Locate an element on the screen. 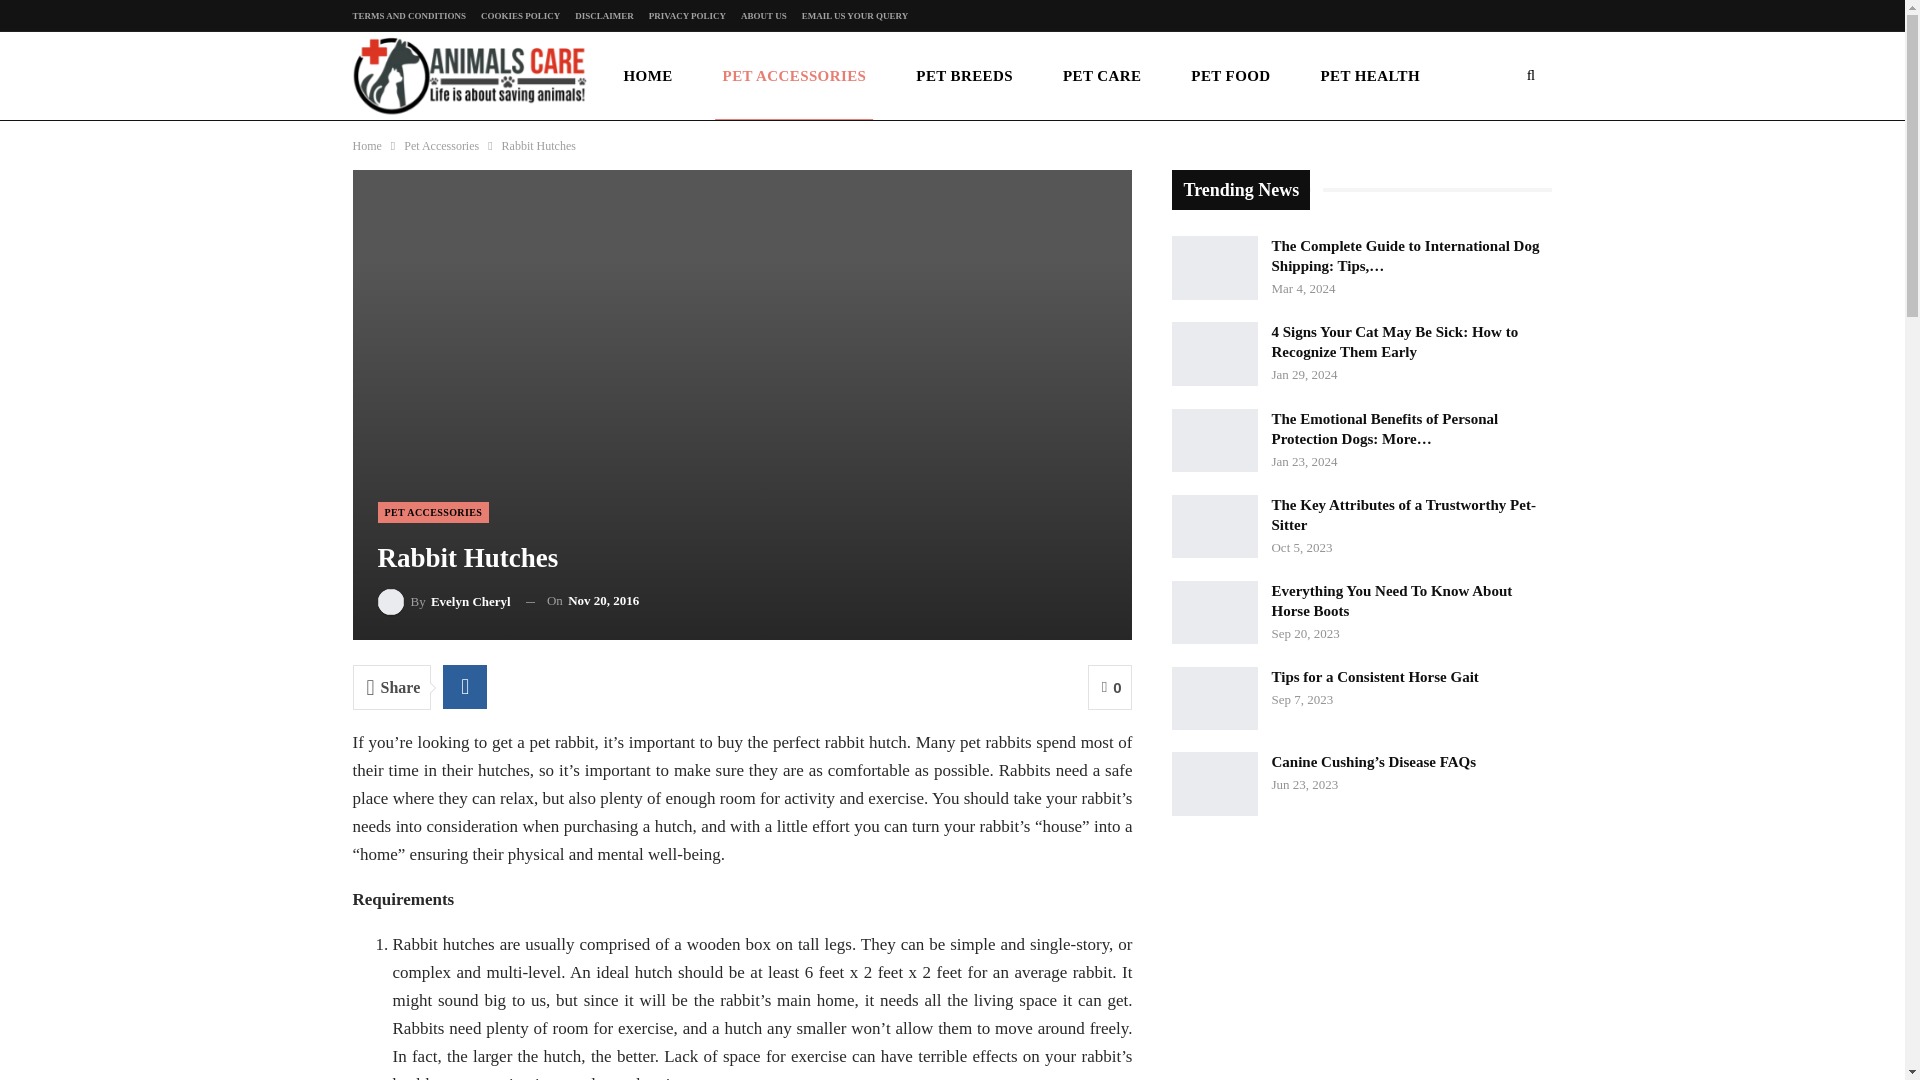  By Evelyn Cheryl is located at coordinates (444, 600).